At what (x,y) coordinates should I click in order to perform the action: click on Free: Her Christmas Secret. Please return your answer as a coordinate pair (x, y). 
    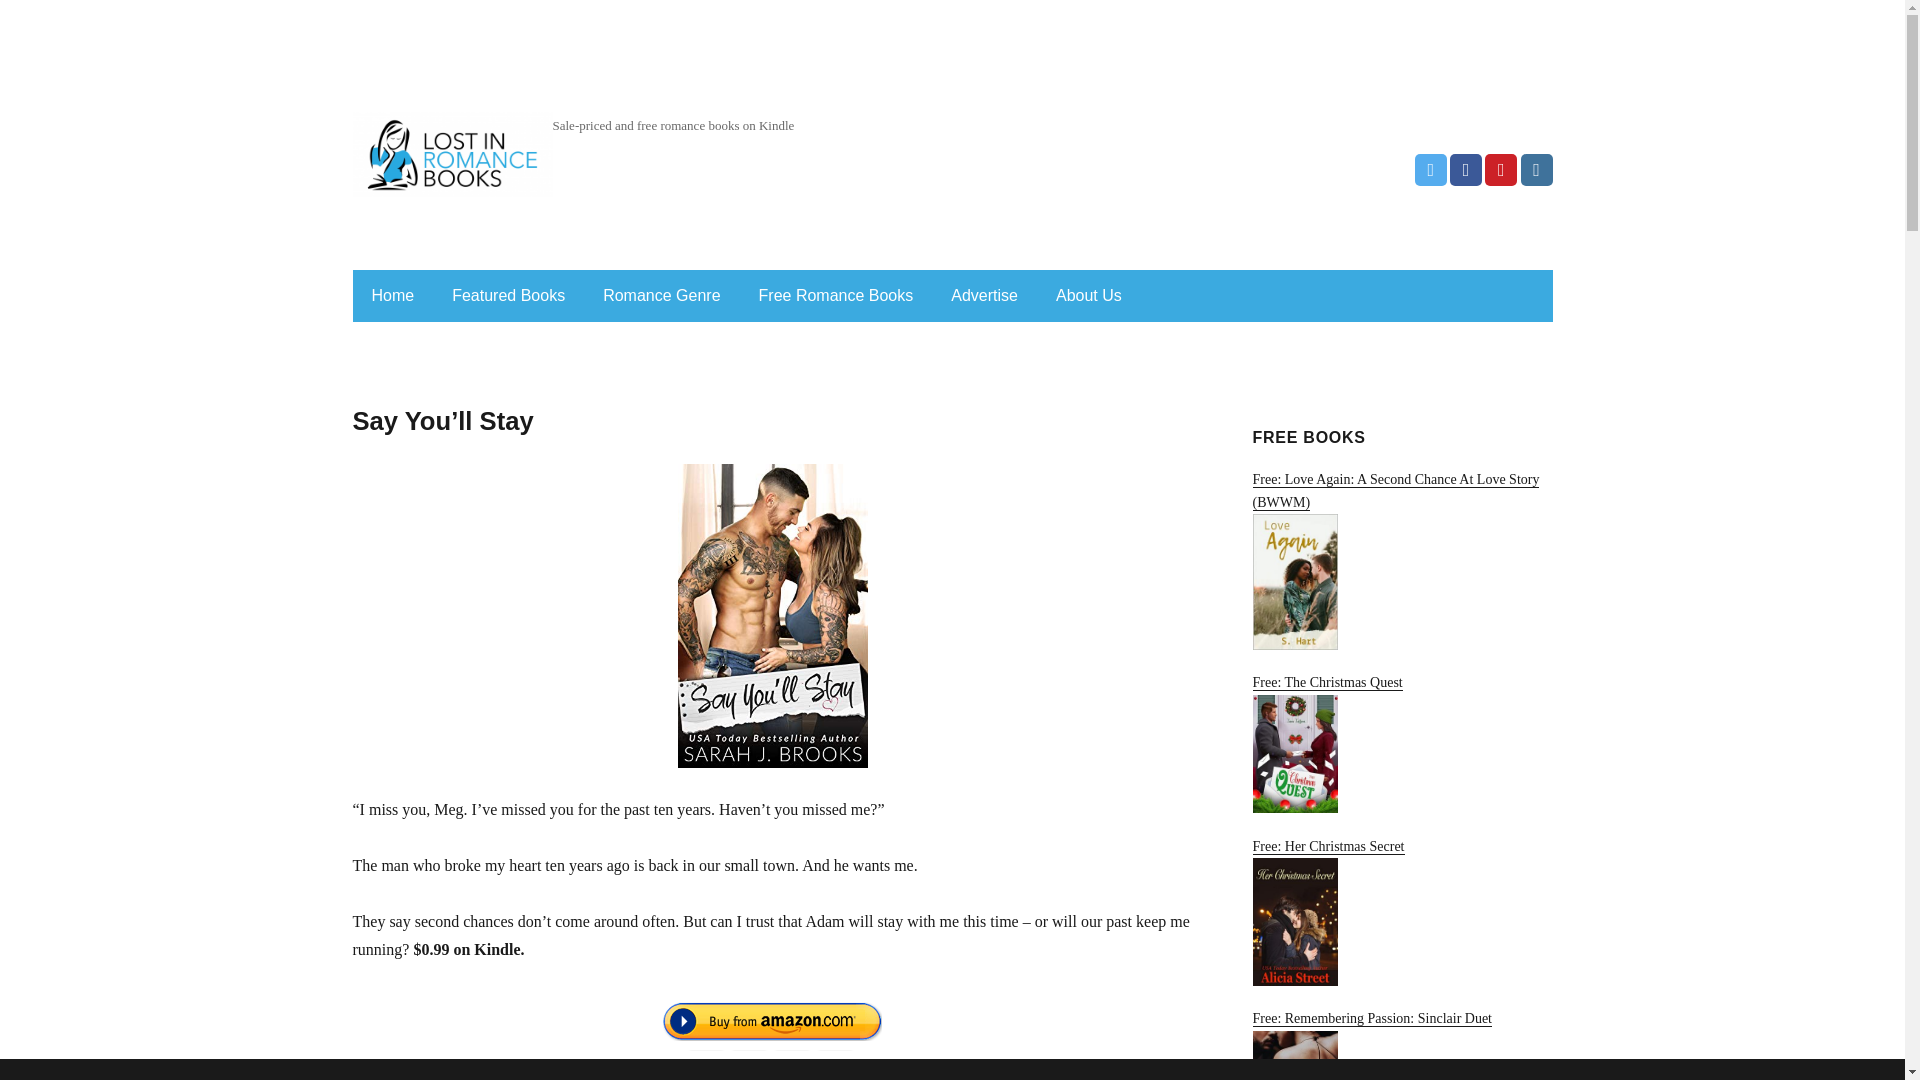
    Looking at the image, I should click on (1401, 912).